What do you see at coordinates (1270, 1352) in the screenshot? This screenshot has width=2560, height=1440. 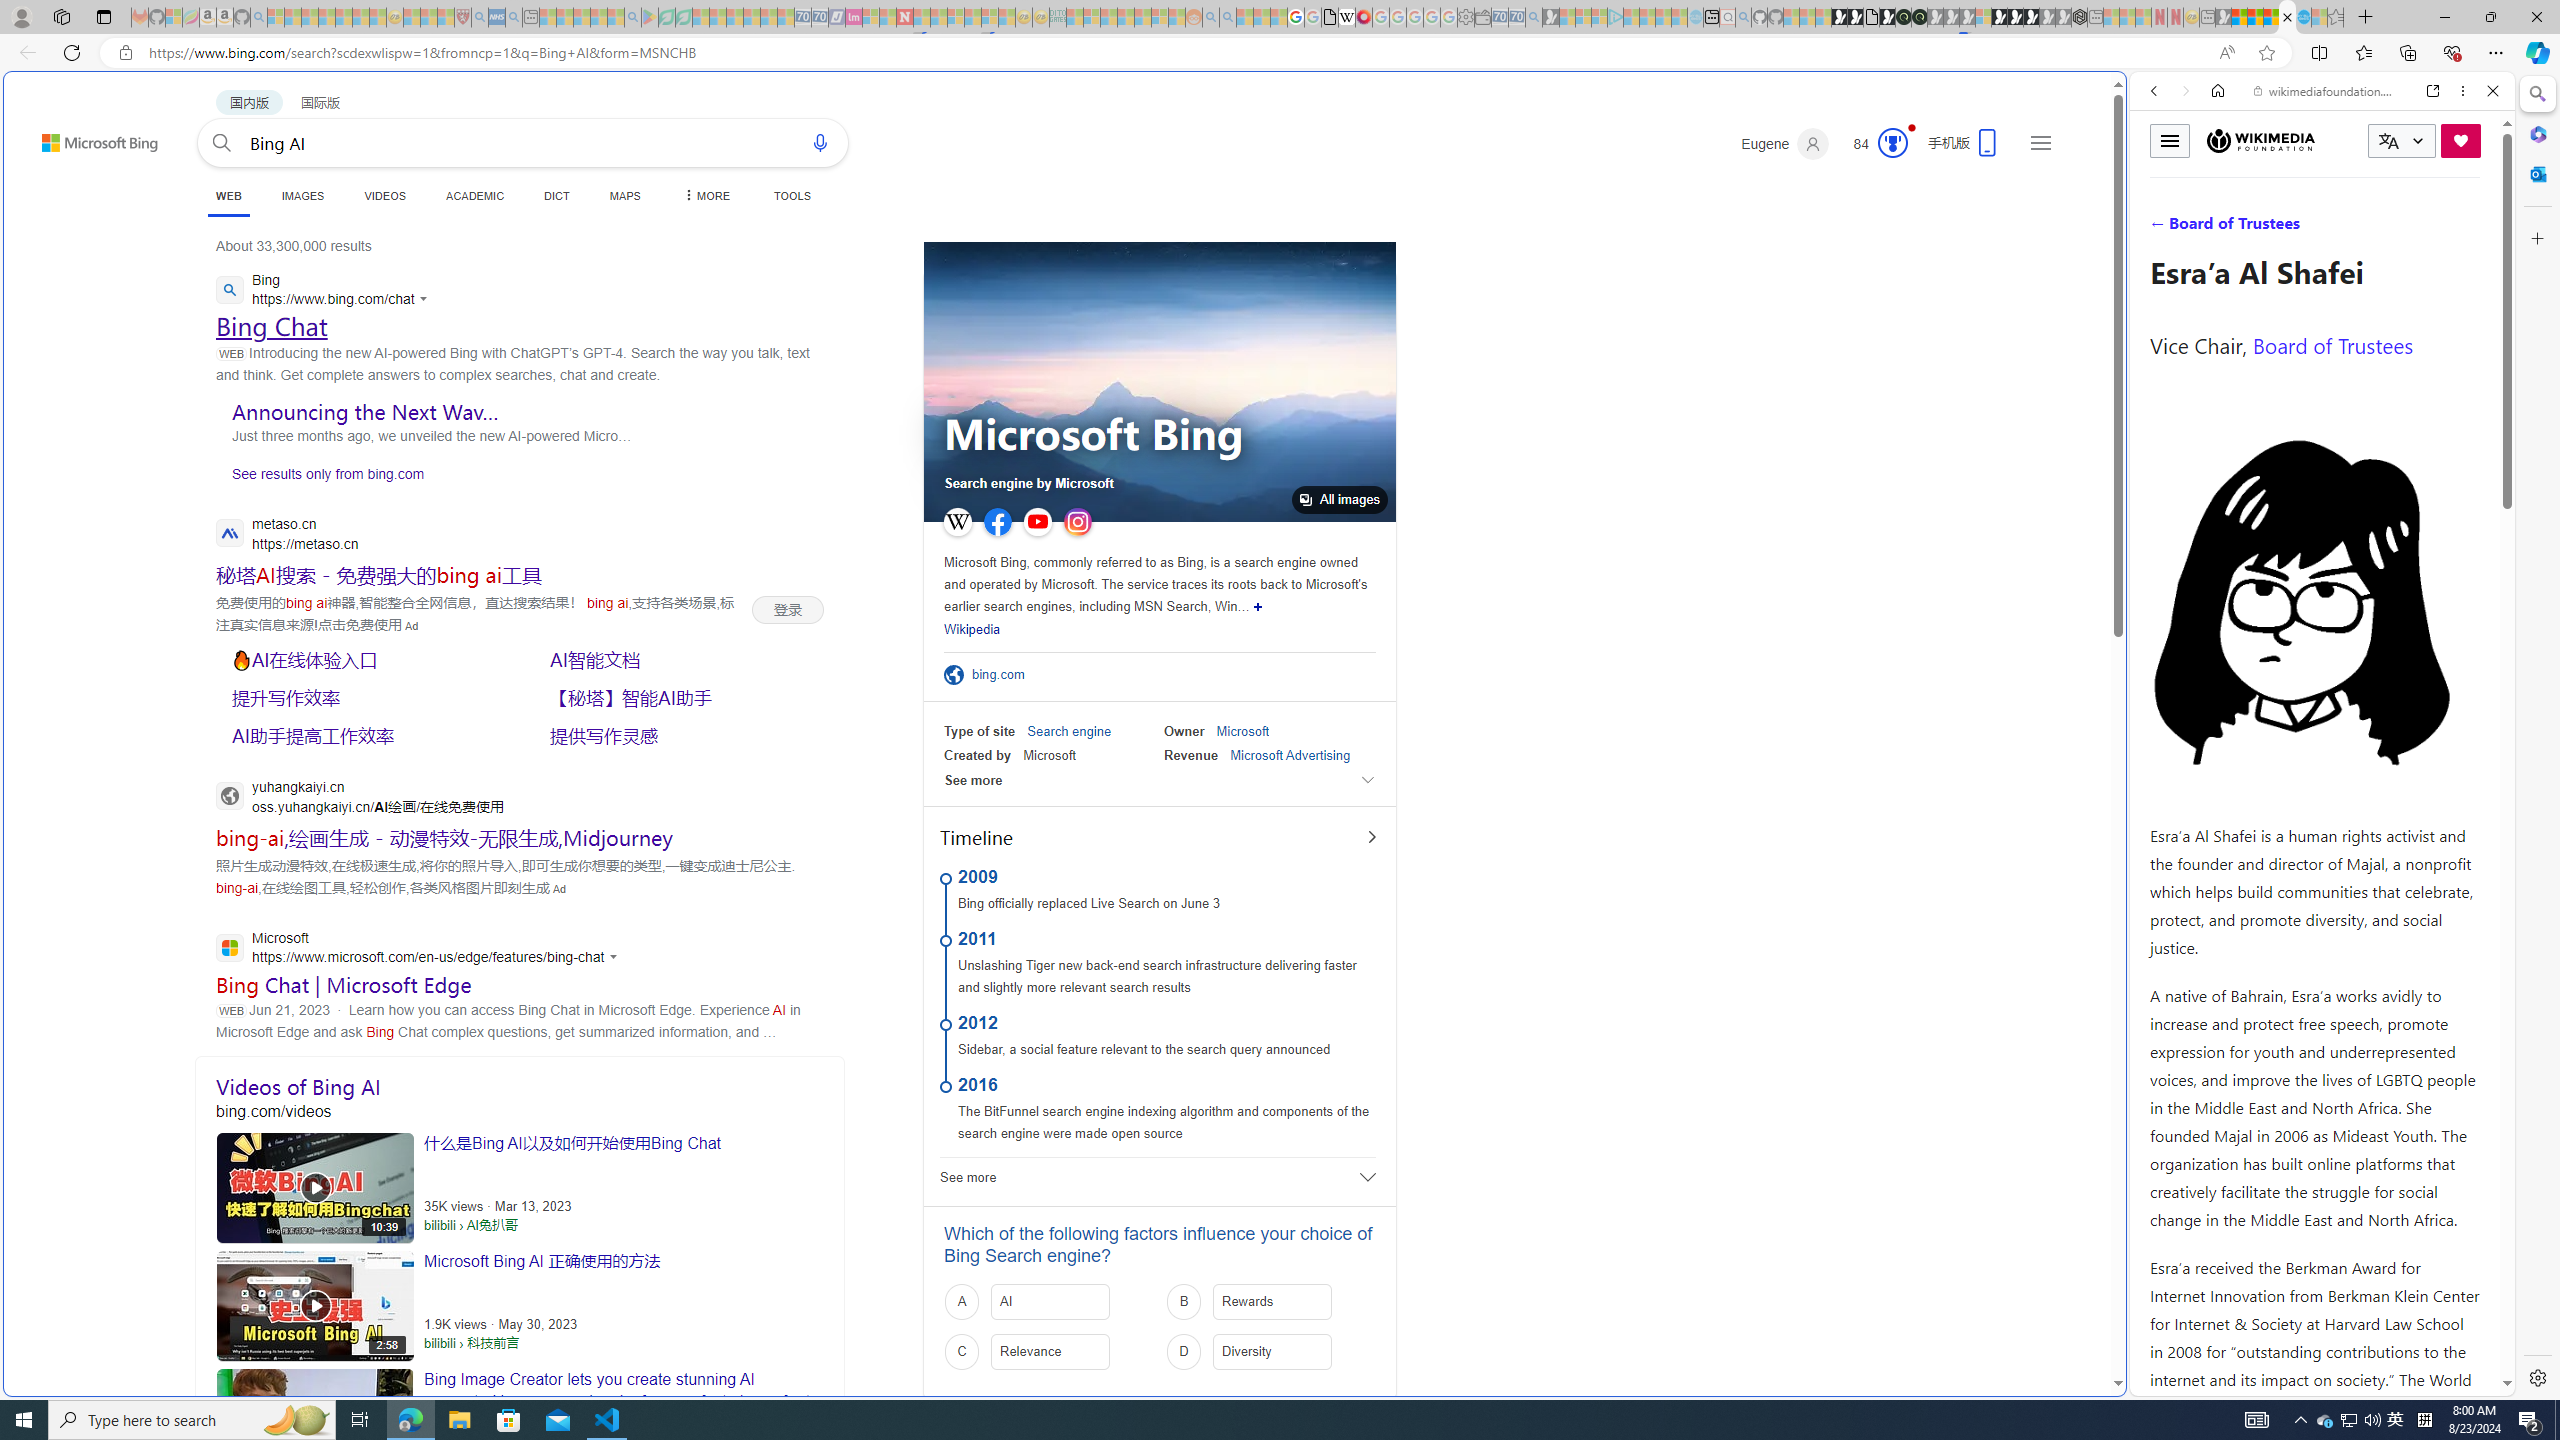 I see `D Diversity` at bounding box center [1270, 1352].